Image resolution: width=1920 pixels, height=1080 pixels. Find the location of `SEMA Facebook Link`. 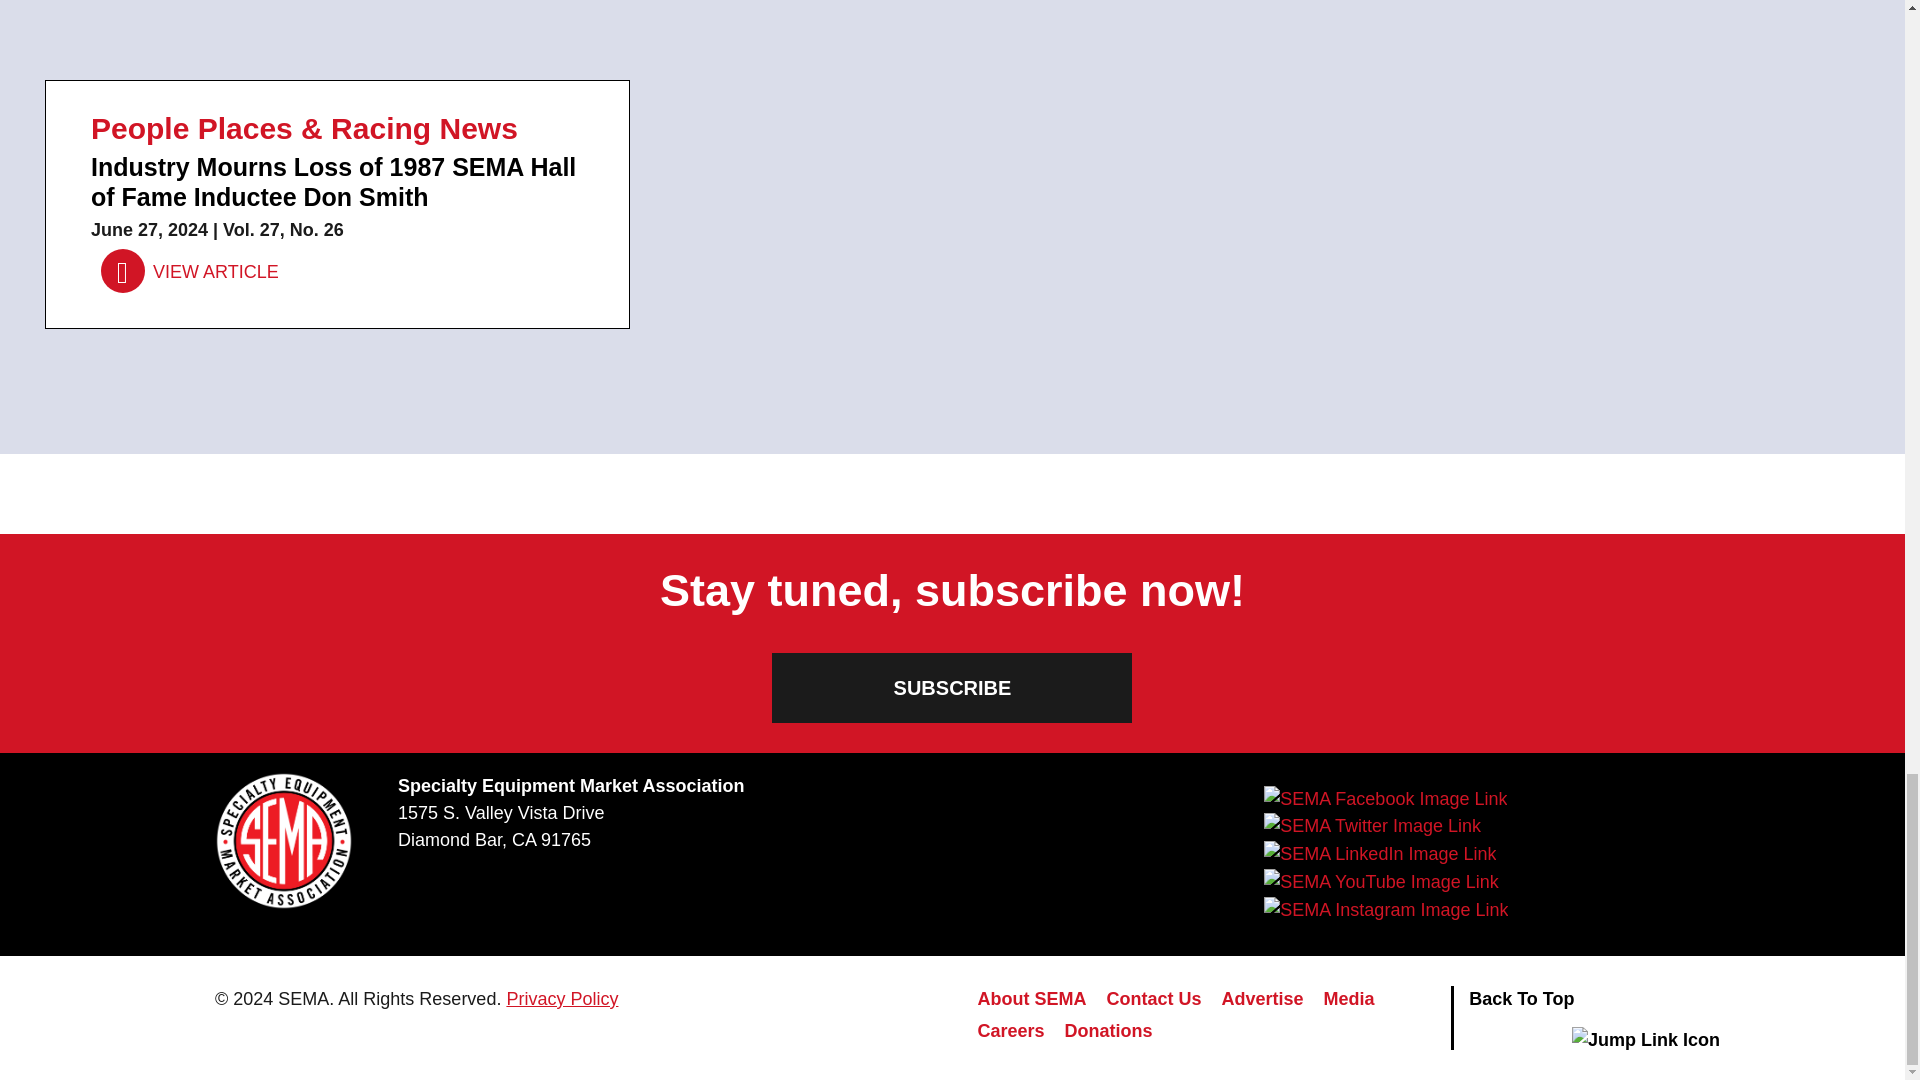

SEMA Facebook Link is located at coordinates (1385, 799).